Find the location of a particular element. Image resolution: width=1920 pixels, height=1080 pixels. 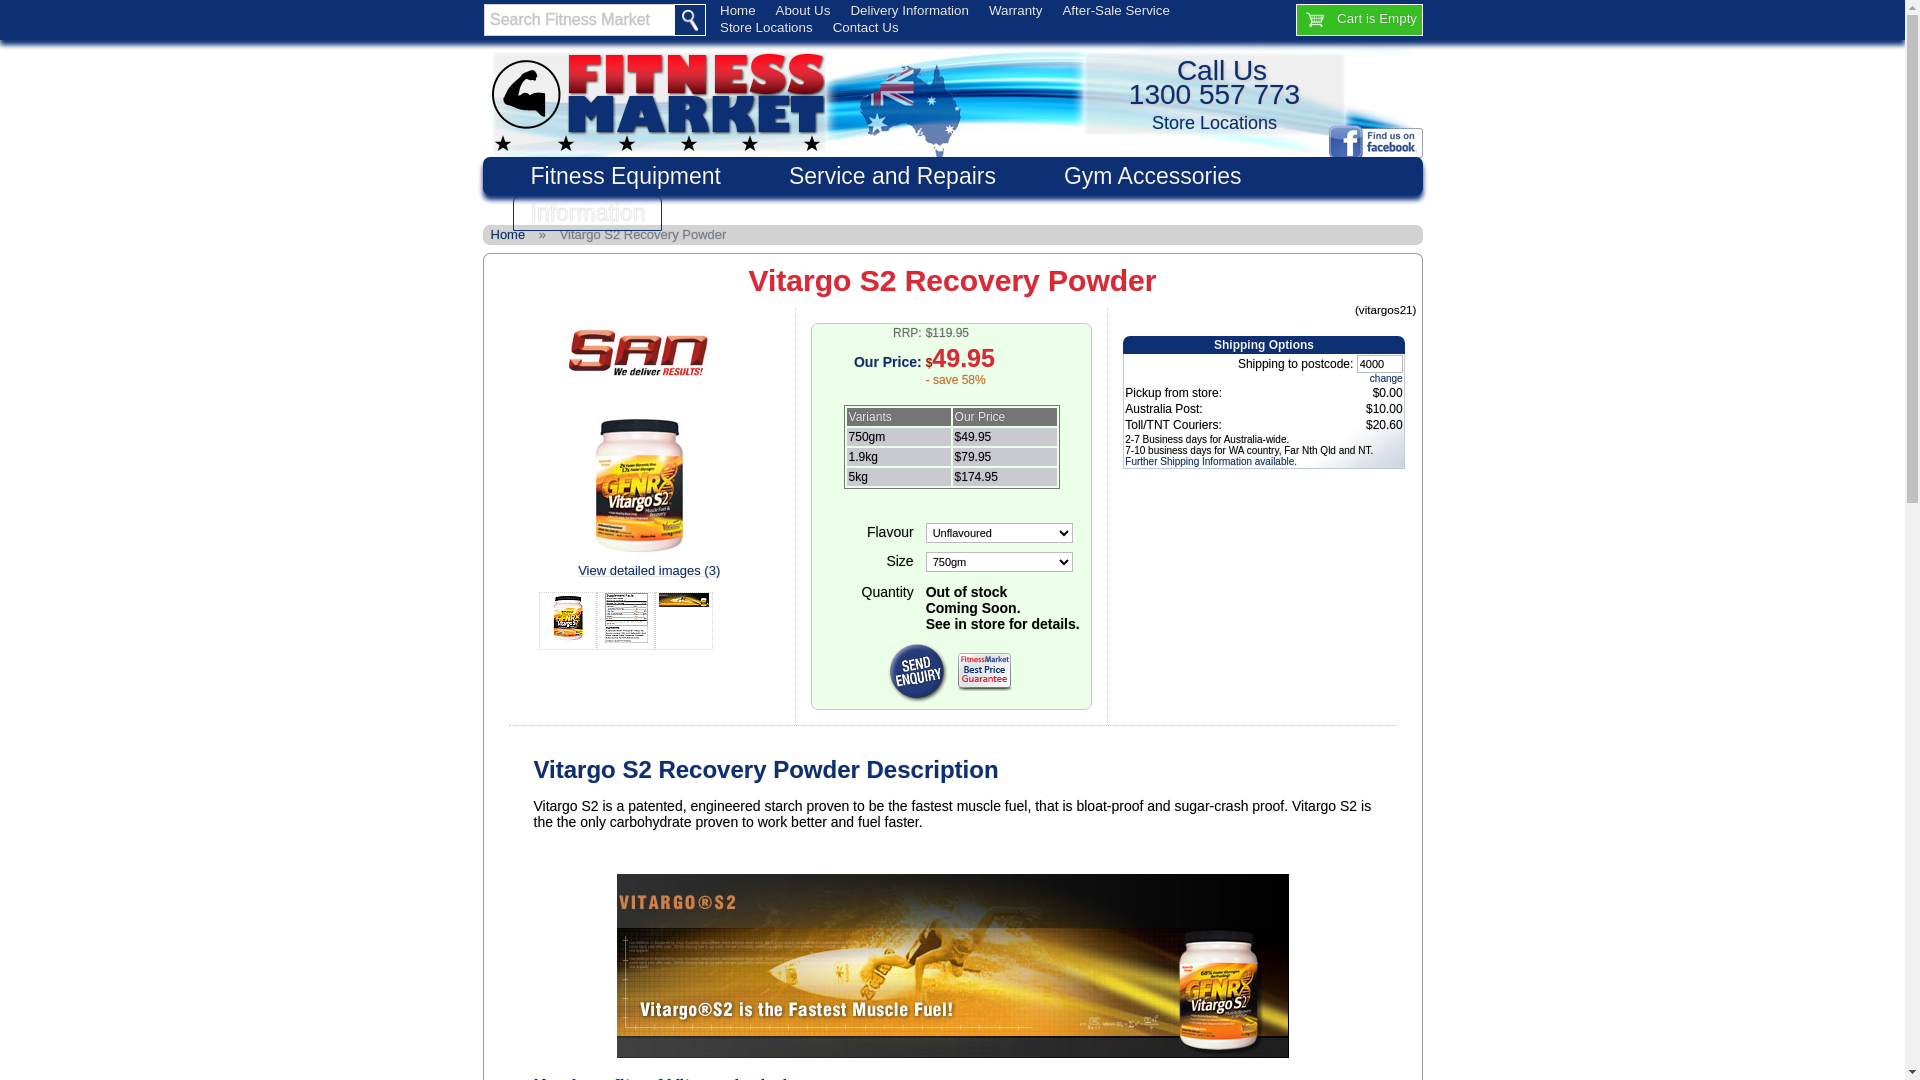

Home is located at coordinates (508, 234).